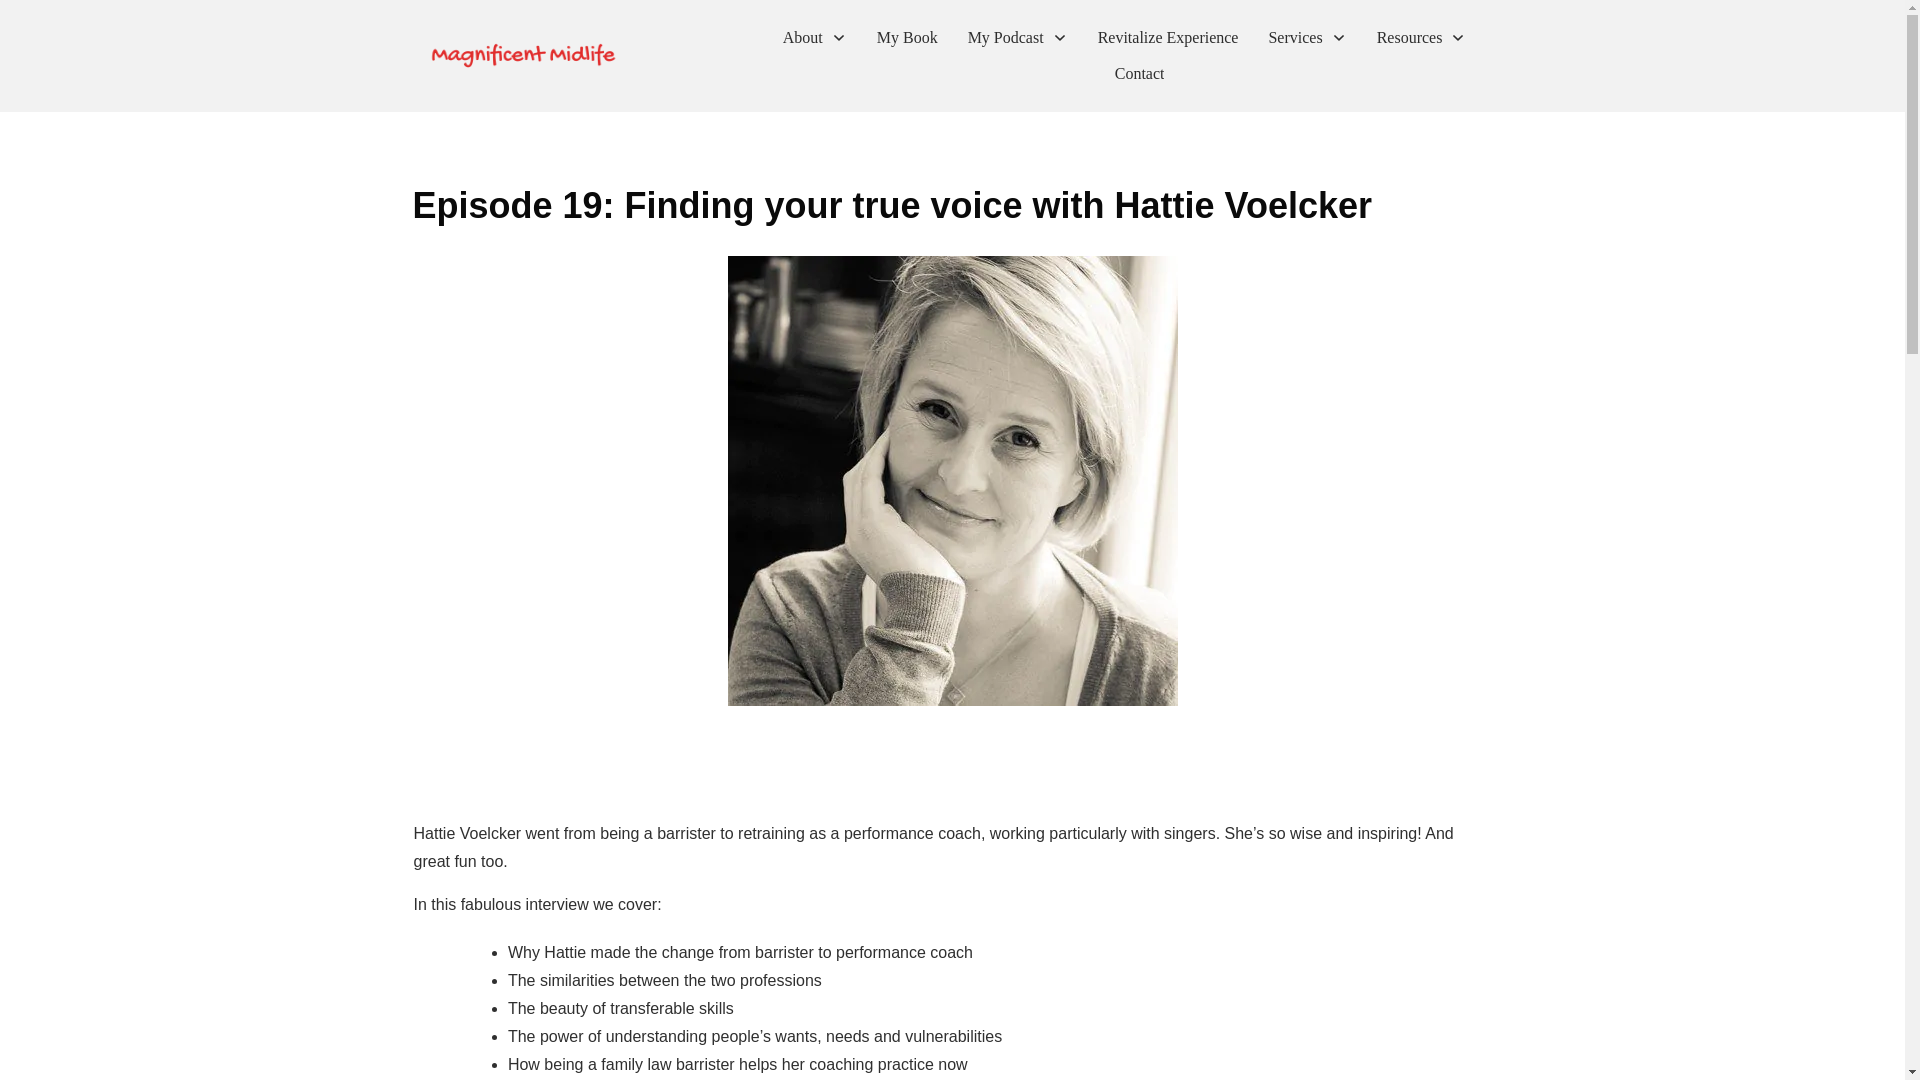 The image size is (1920, 1080). What do you see at coordinates (1421, 38) in the screenshot?
I see `Resources` at bounding box center [1421, 38].